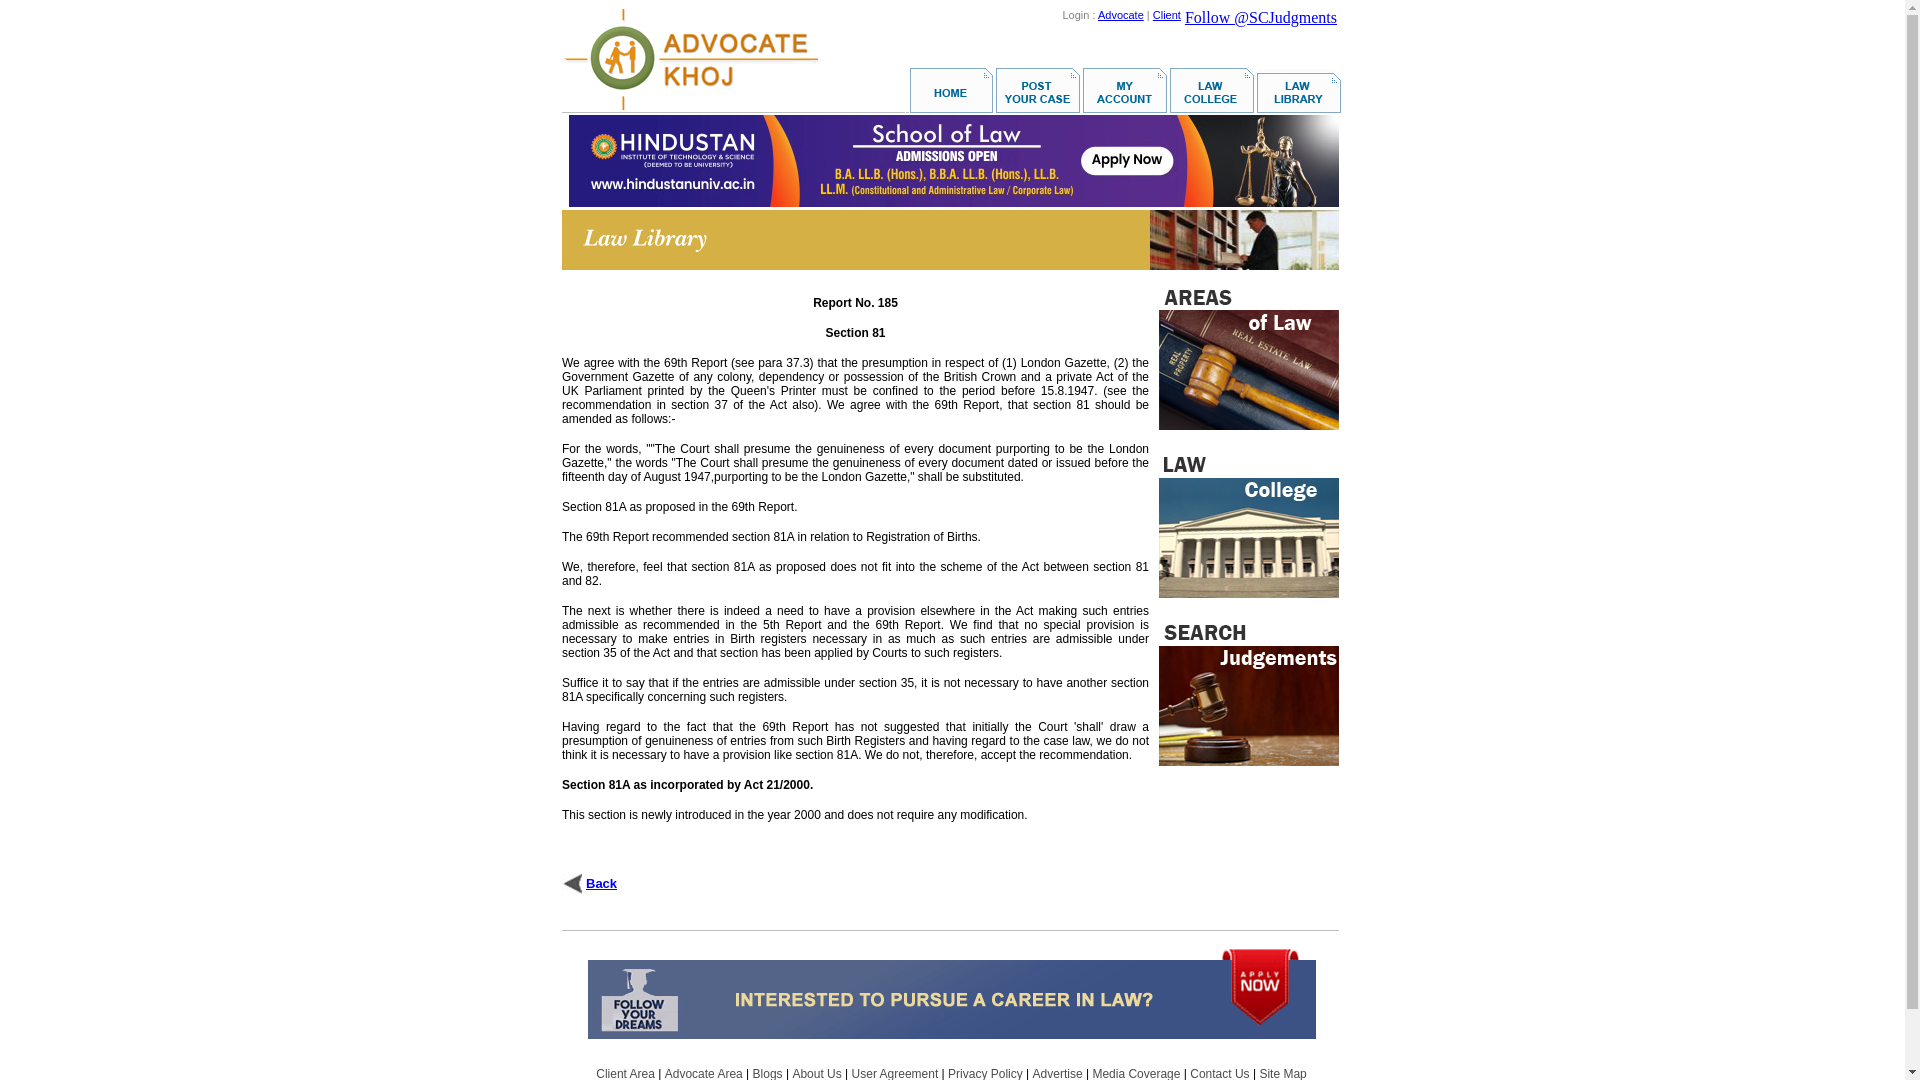  What do you see at coordinates (1057, 1074) in the screenshot?
I see `Advertise` at bounding box center [1057, 1074].